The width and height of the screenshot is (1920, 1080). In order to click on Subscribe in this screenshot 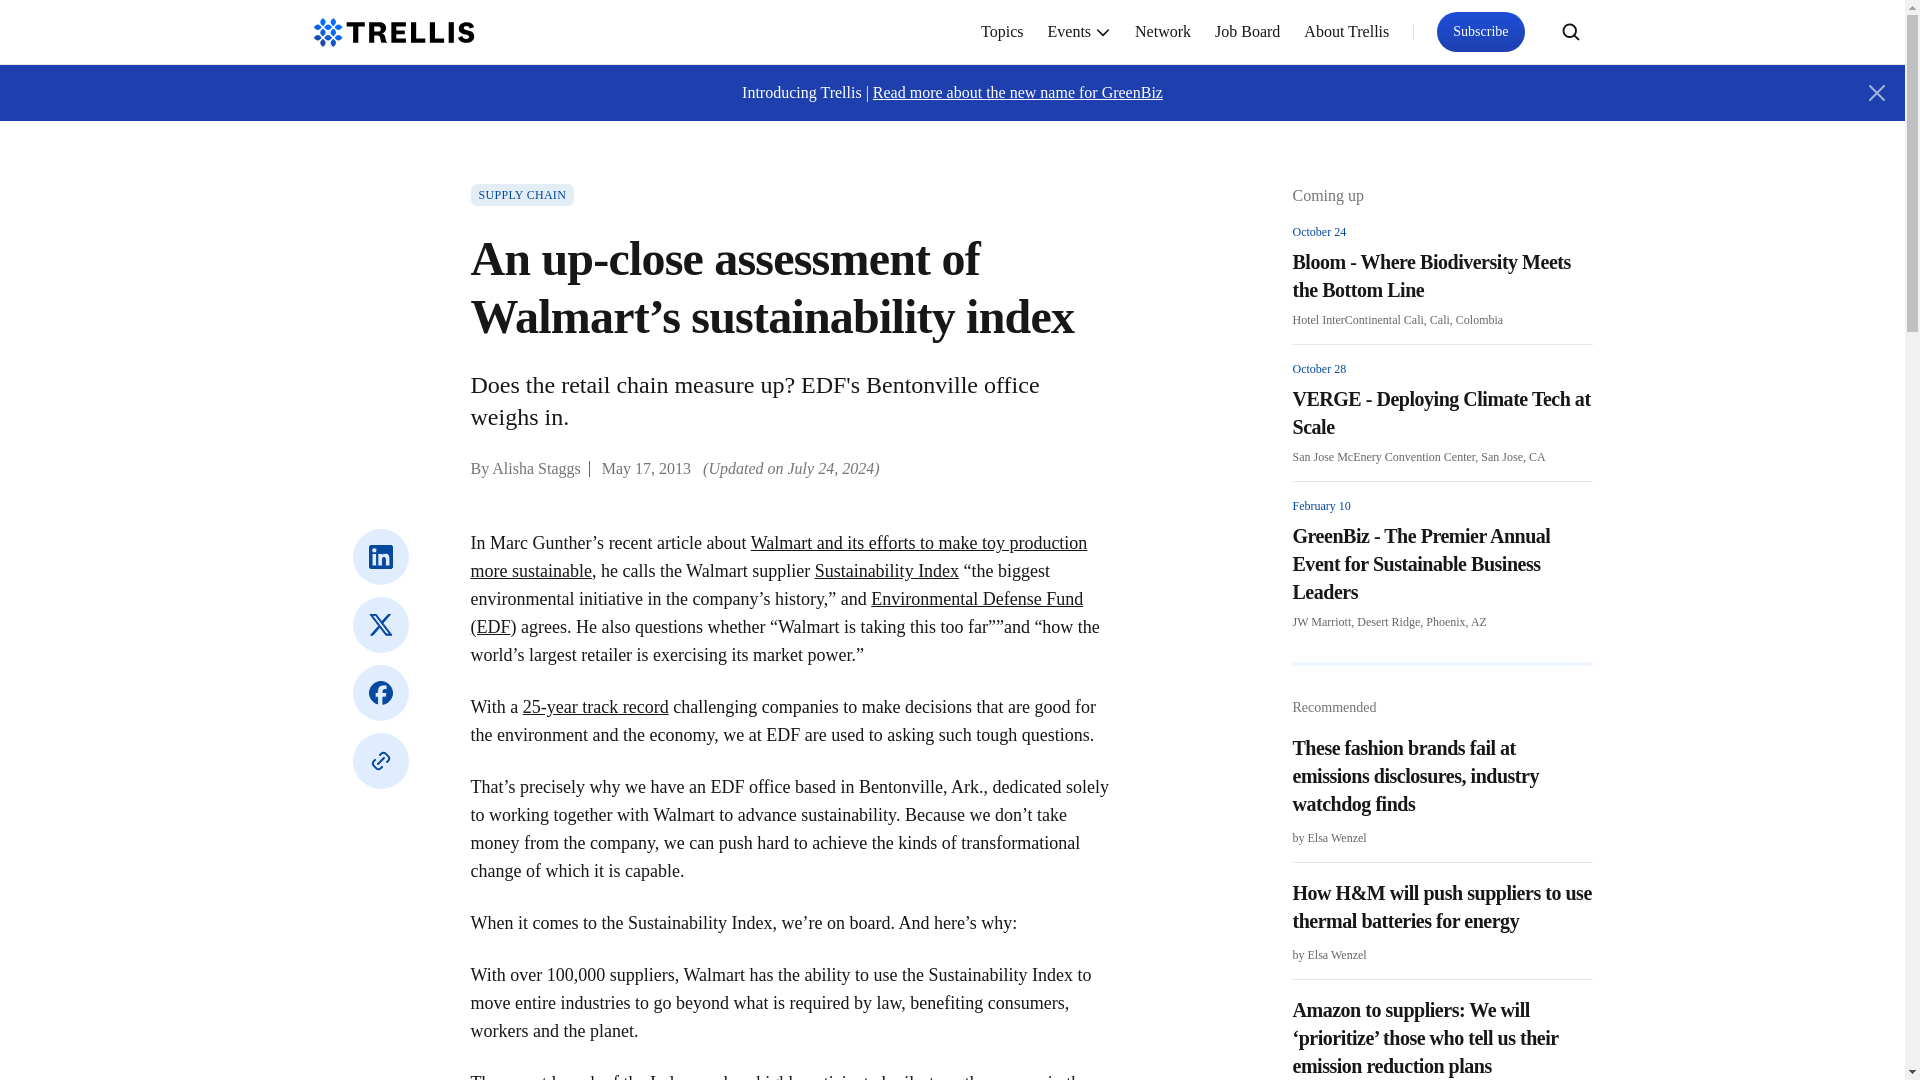, I will do `click(1480, 31)`.